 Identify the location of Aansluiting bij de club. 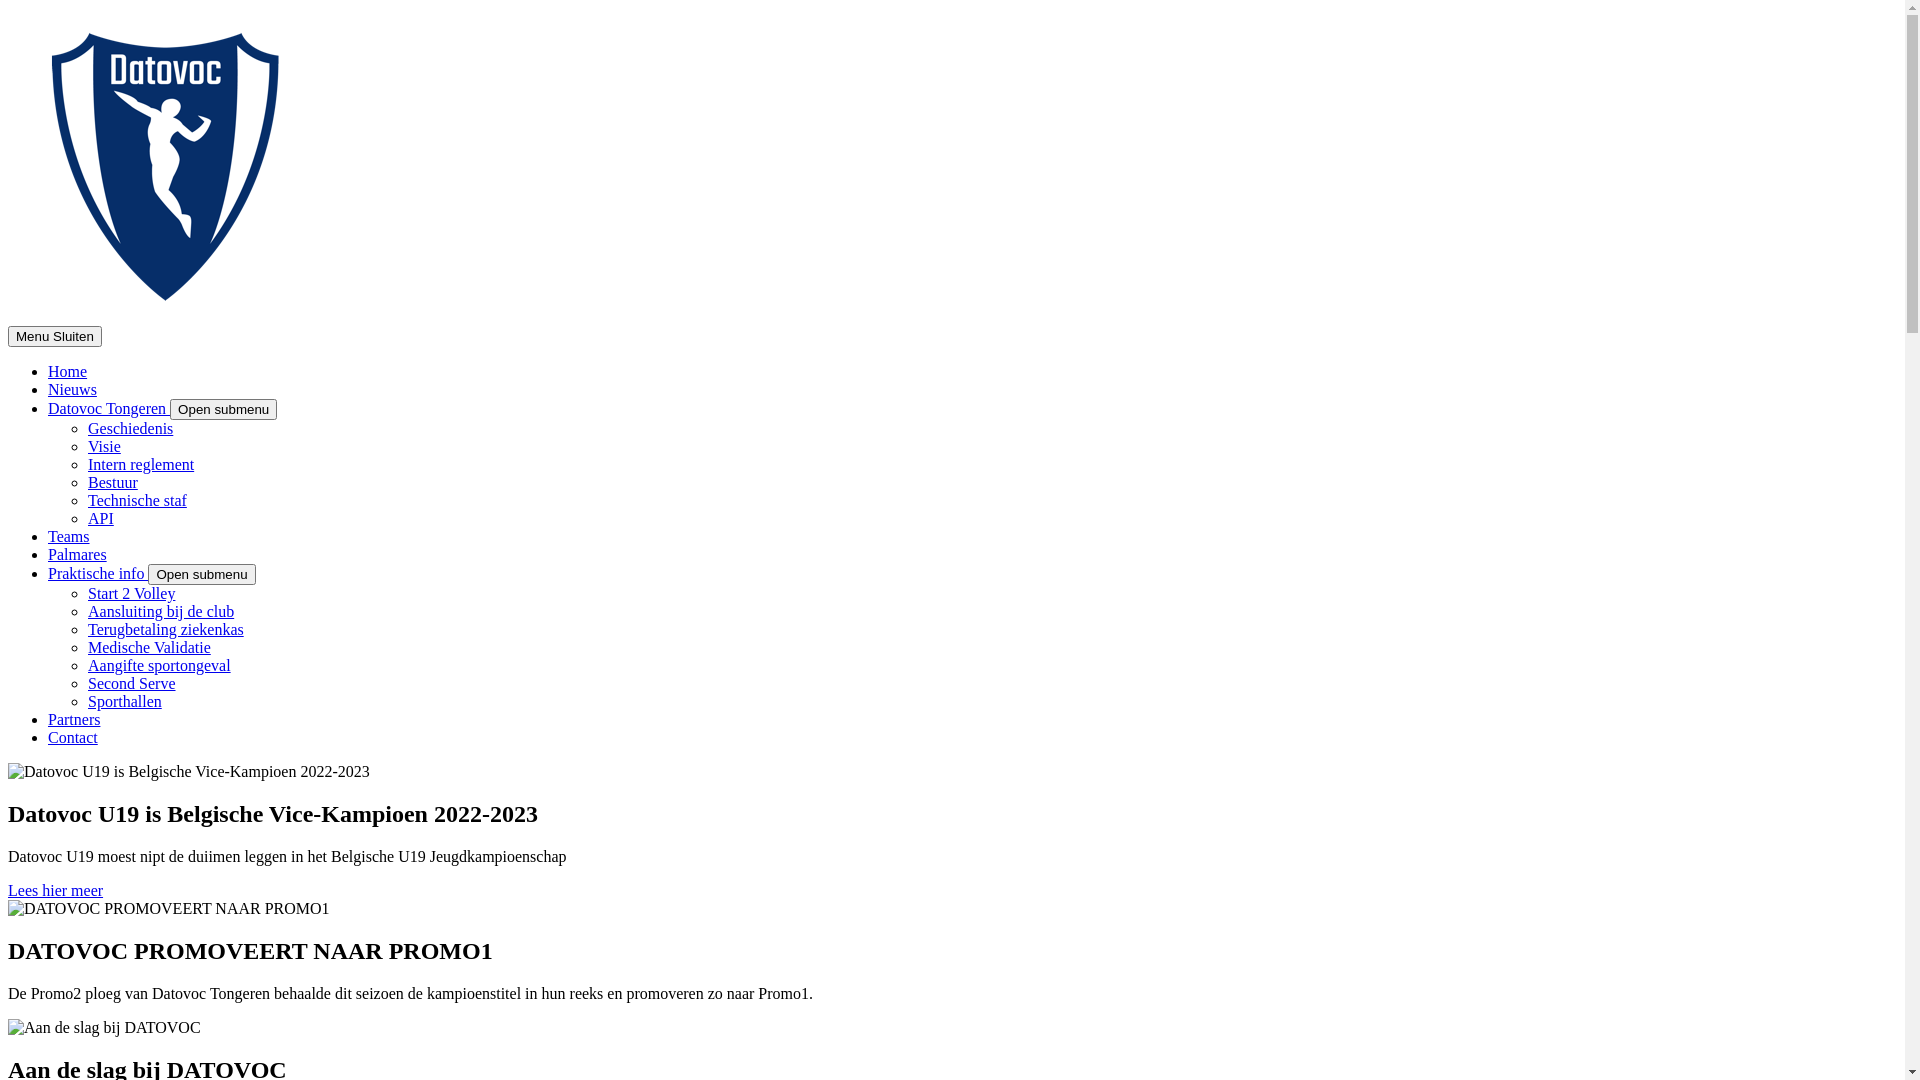
(161, 612).